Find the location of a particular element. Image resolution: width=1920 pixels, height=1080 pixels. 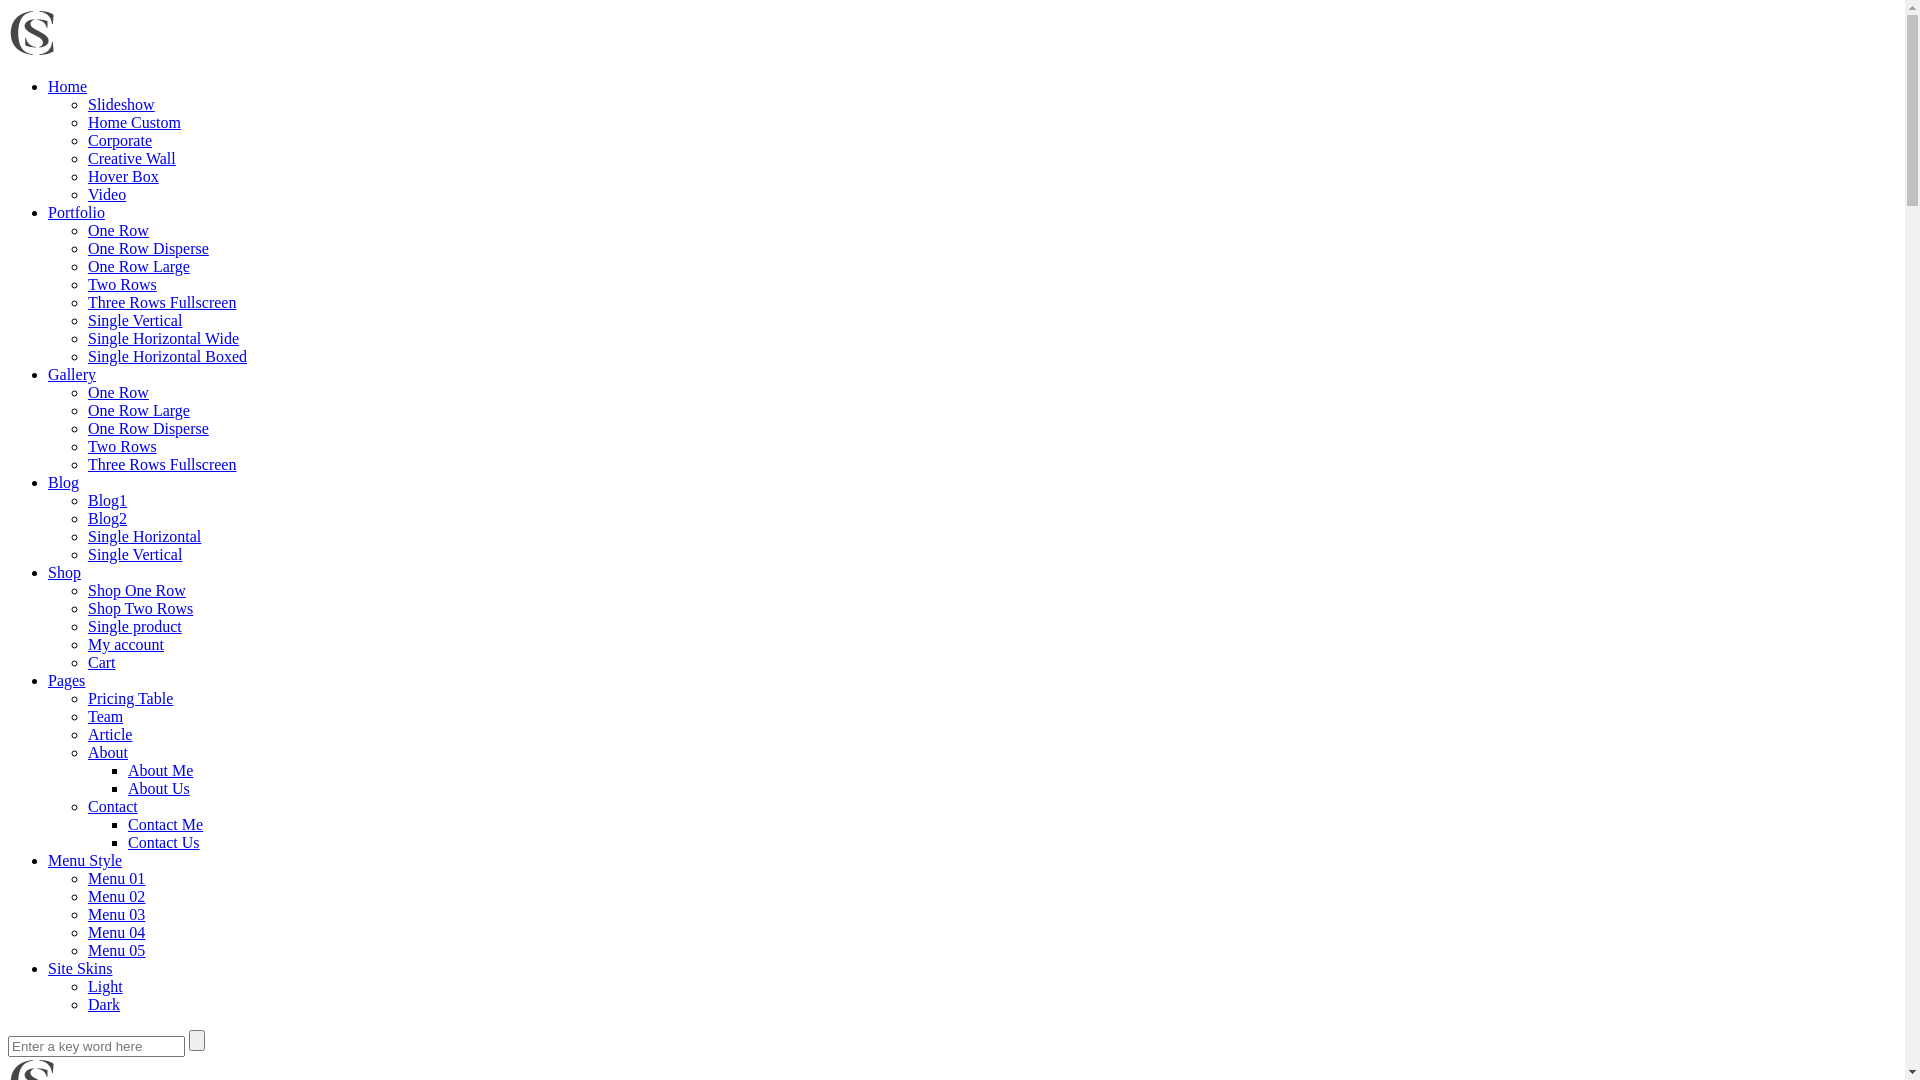

Blog1 is located at coordinates (108, 500).